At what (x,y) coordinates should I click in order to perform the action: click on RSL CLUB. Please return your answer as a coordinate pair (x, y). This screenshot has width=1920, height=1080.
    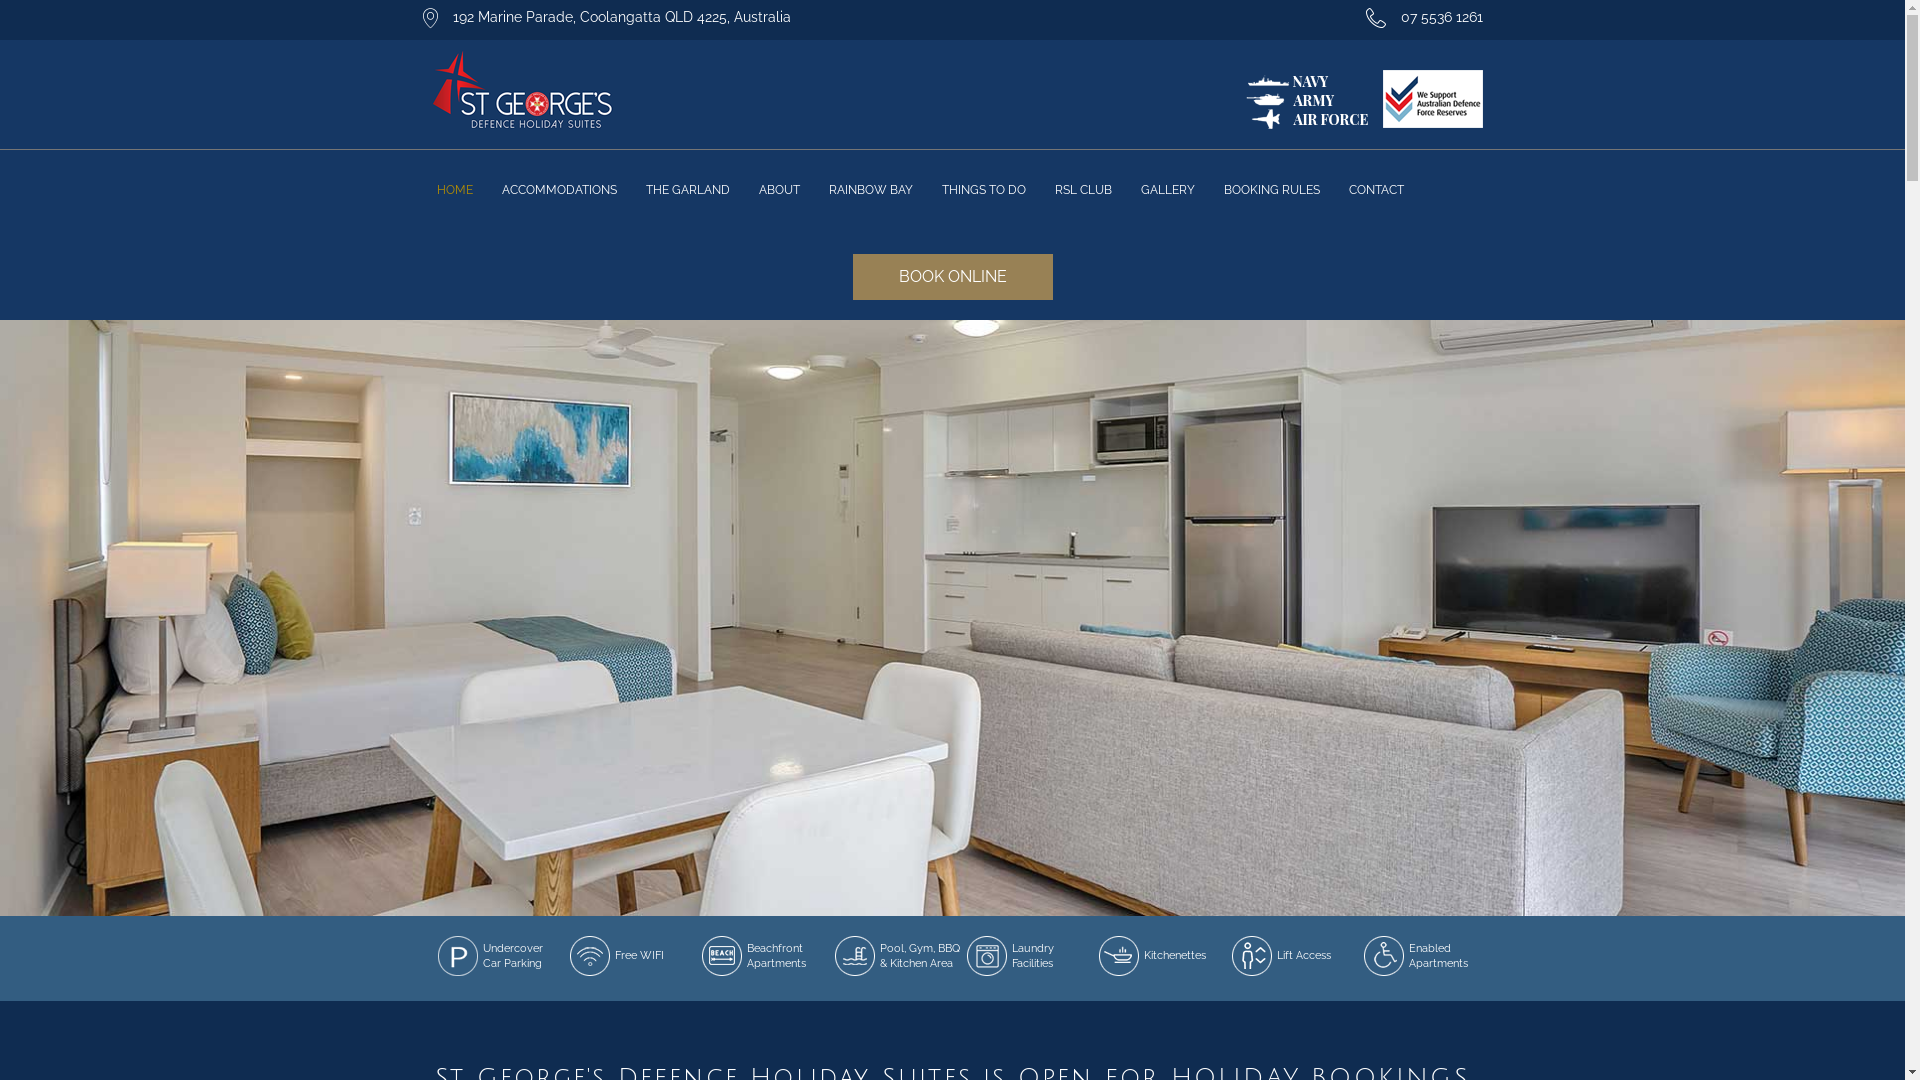
    Looking at the image, I should click on (1082, 190).